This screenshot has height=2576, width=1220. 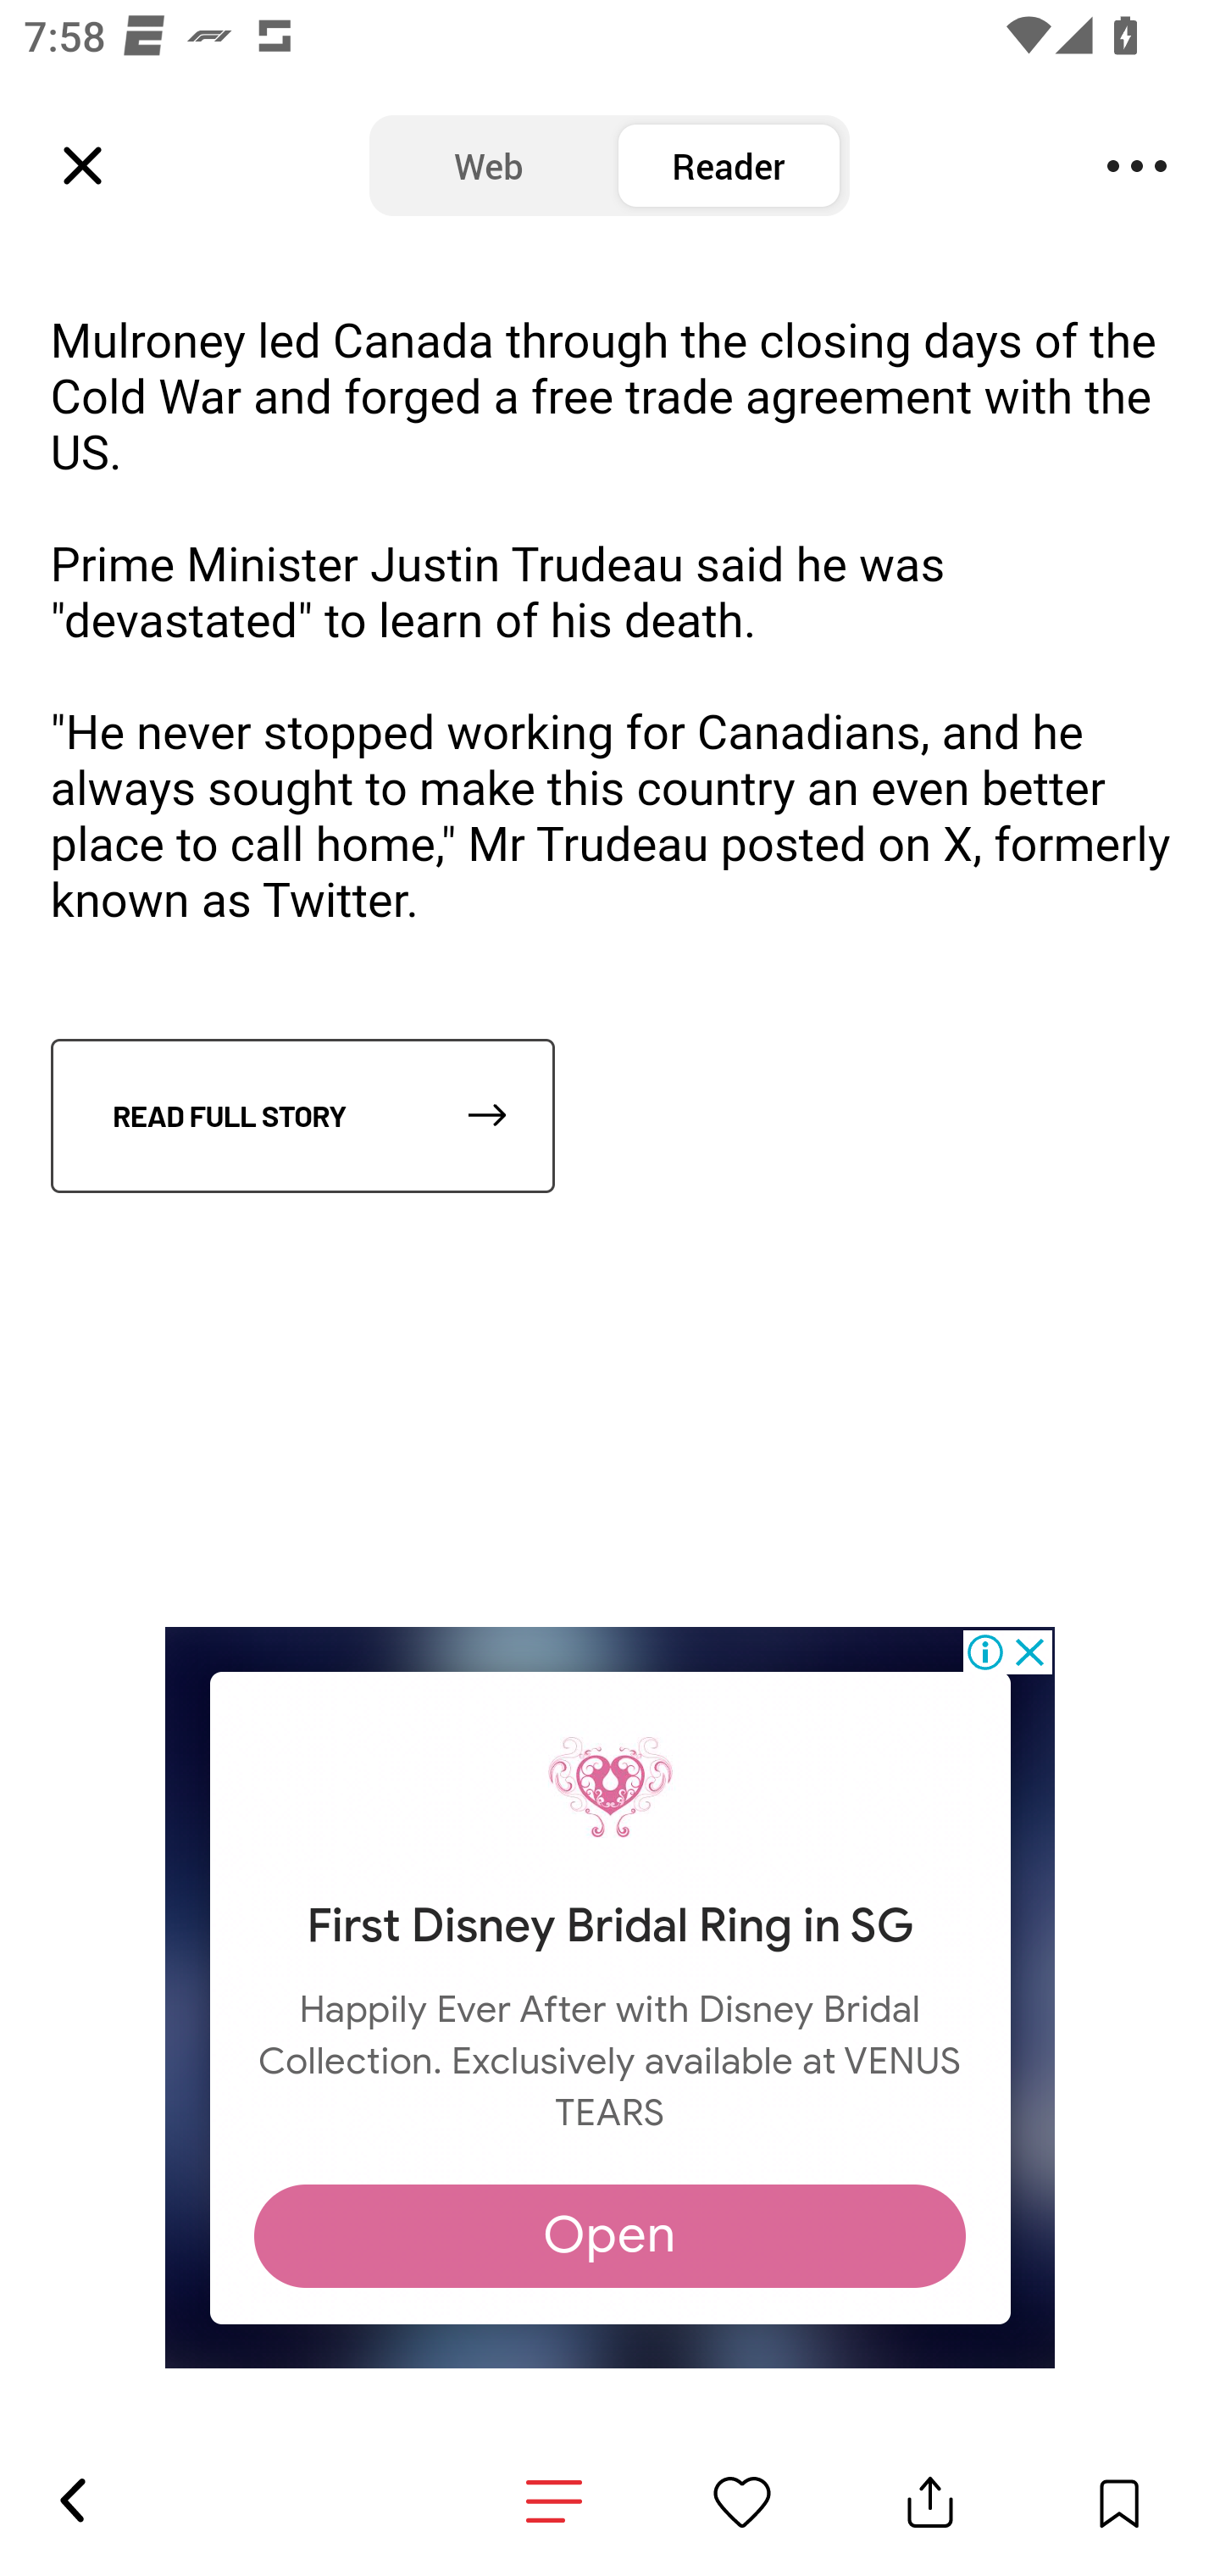 I want to click on Share Button, so click(x=930, y=2501).